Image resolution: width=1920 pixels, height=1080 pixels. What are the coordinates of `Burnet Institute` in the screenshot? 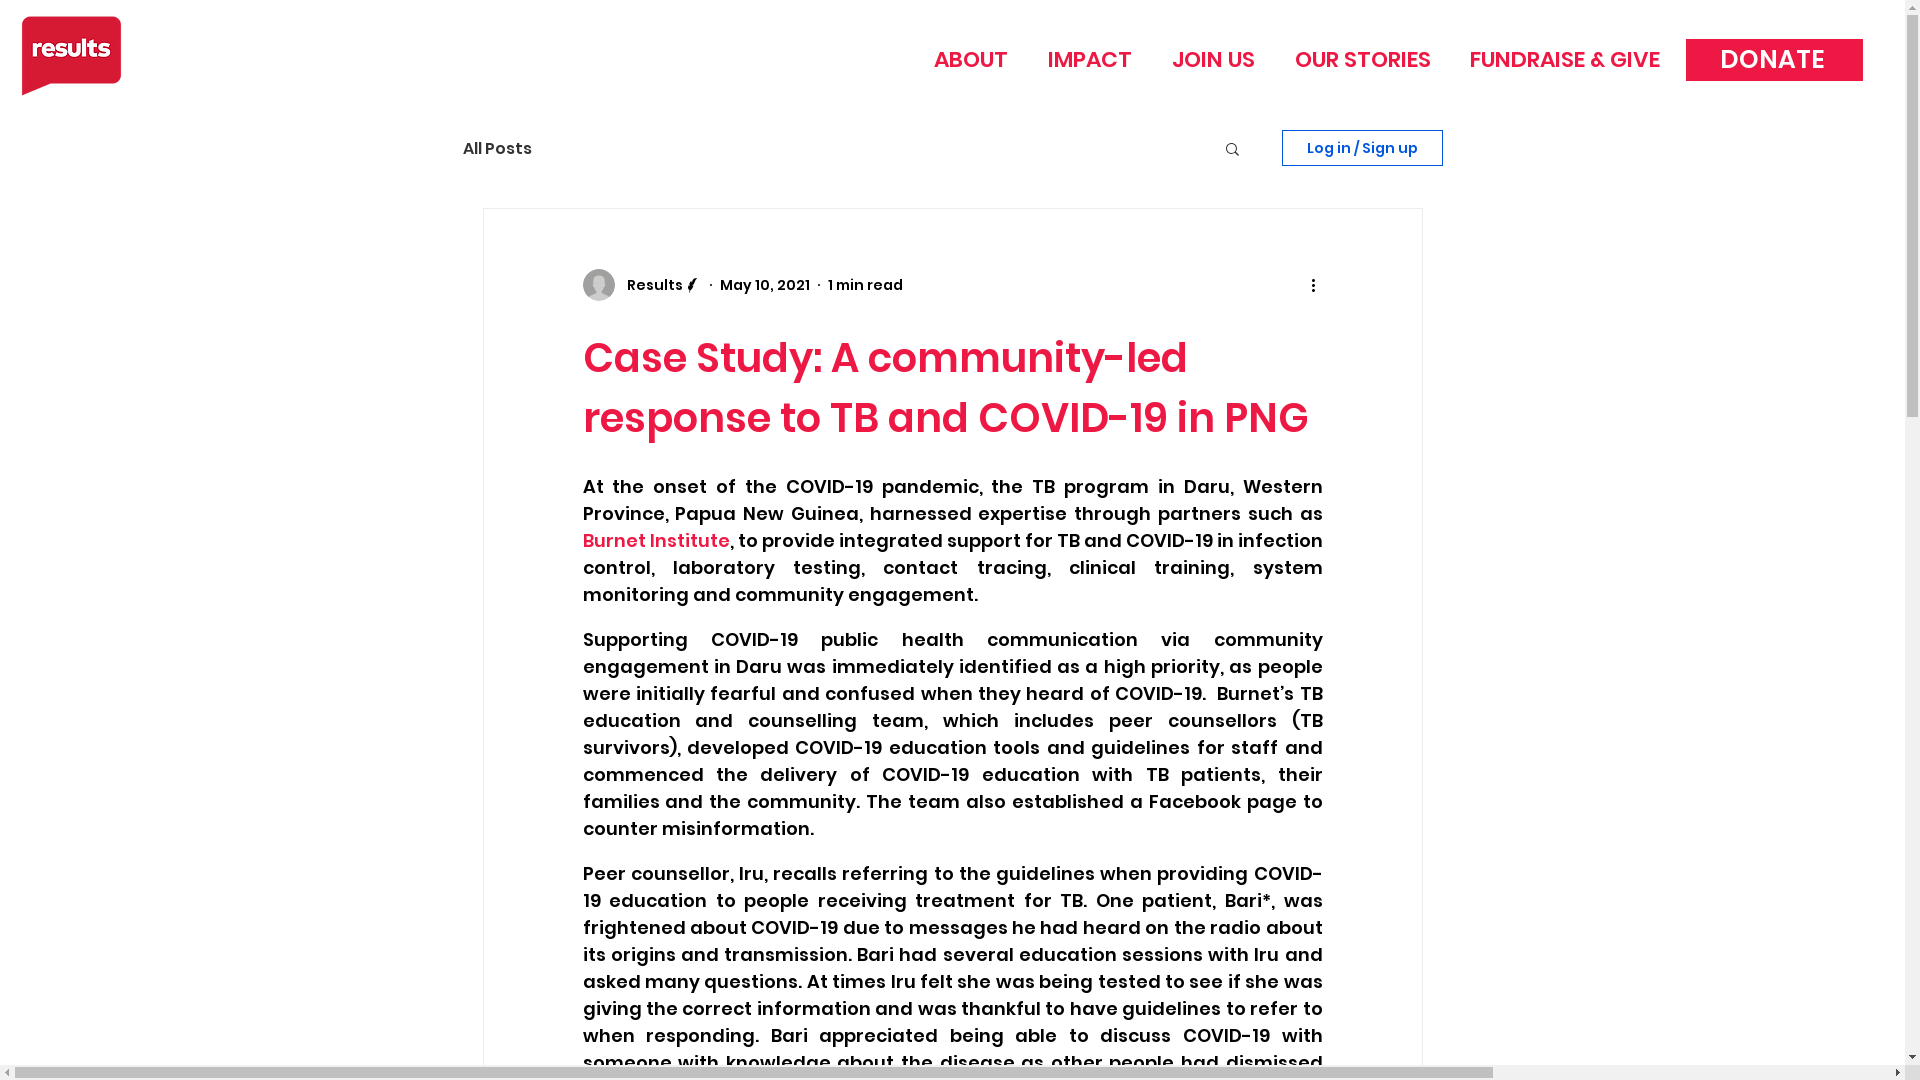 It's located at (656, 540).